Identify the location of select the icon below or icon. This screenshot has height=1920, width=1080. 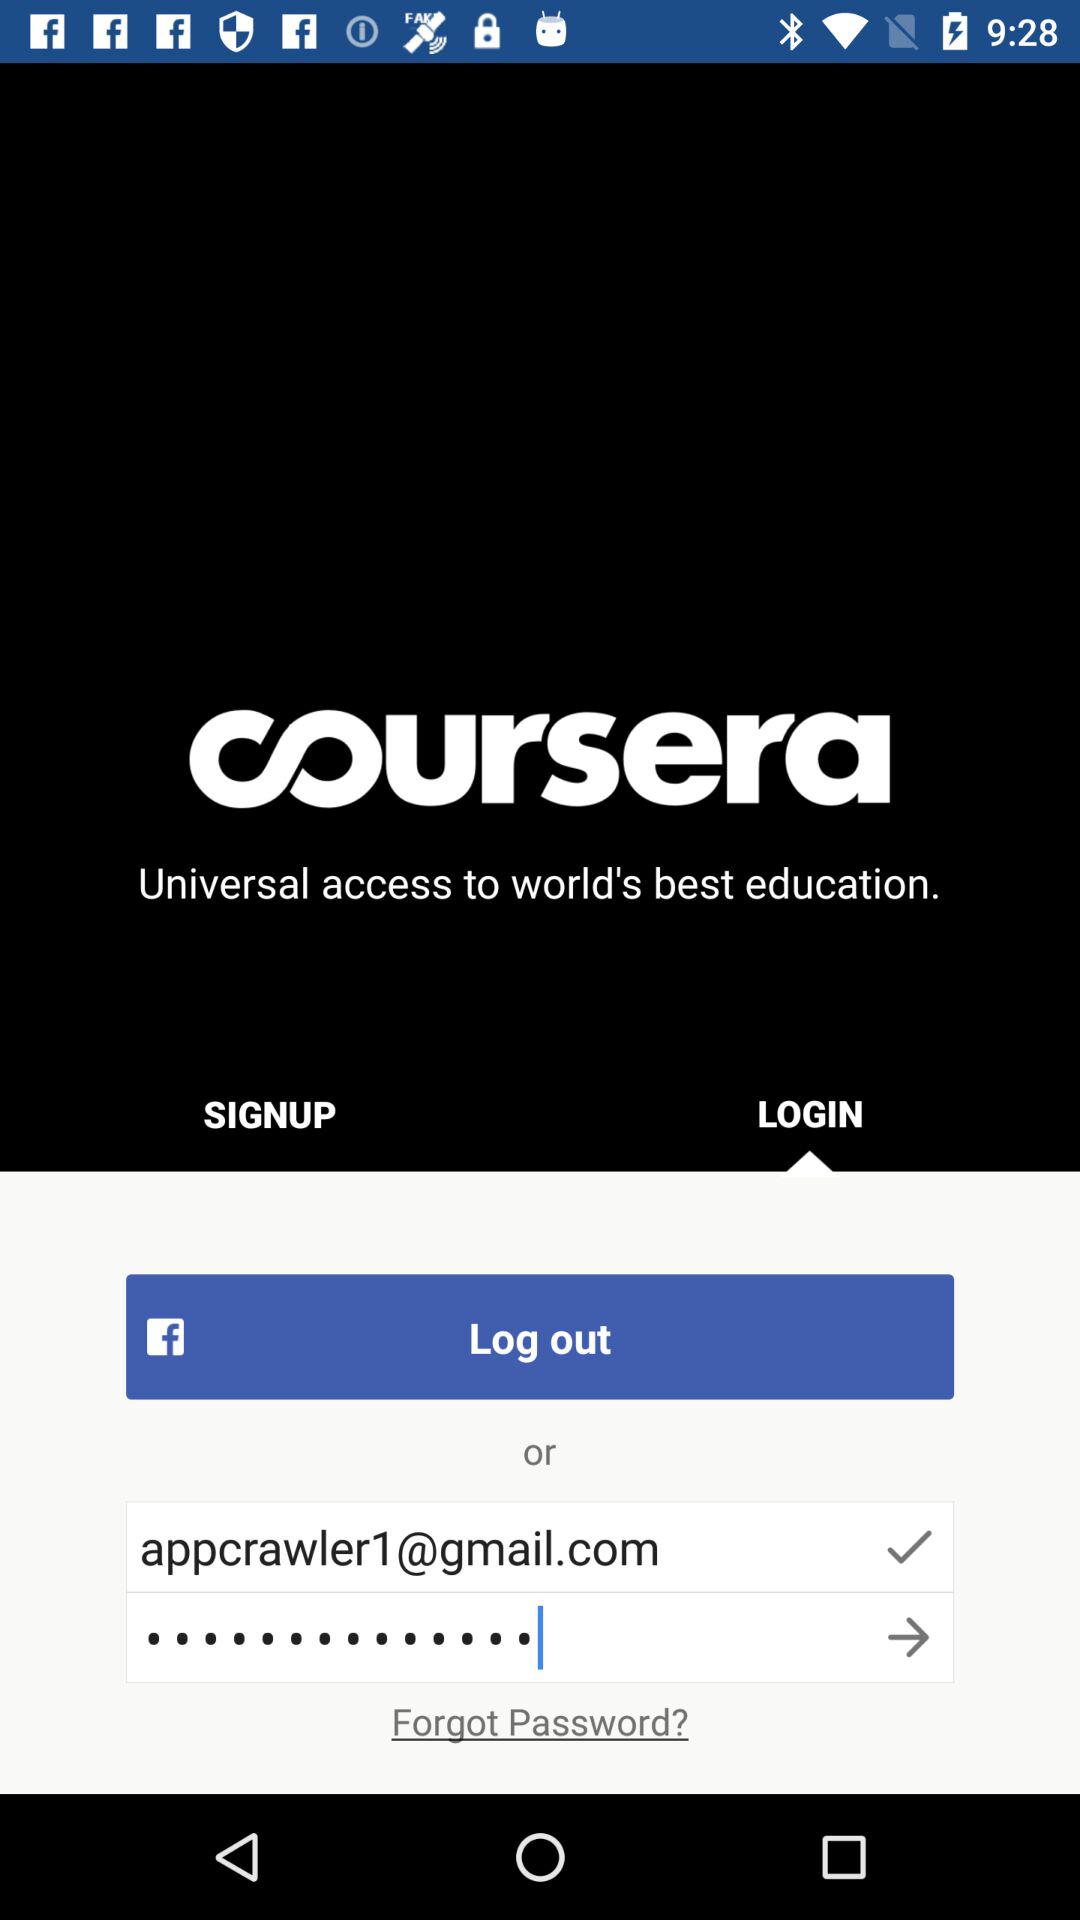
(540, 1546).